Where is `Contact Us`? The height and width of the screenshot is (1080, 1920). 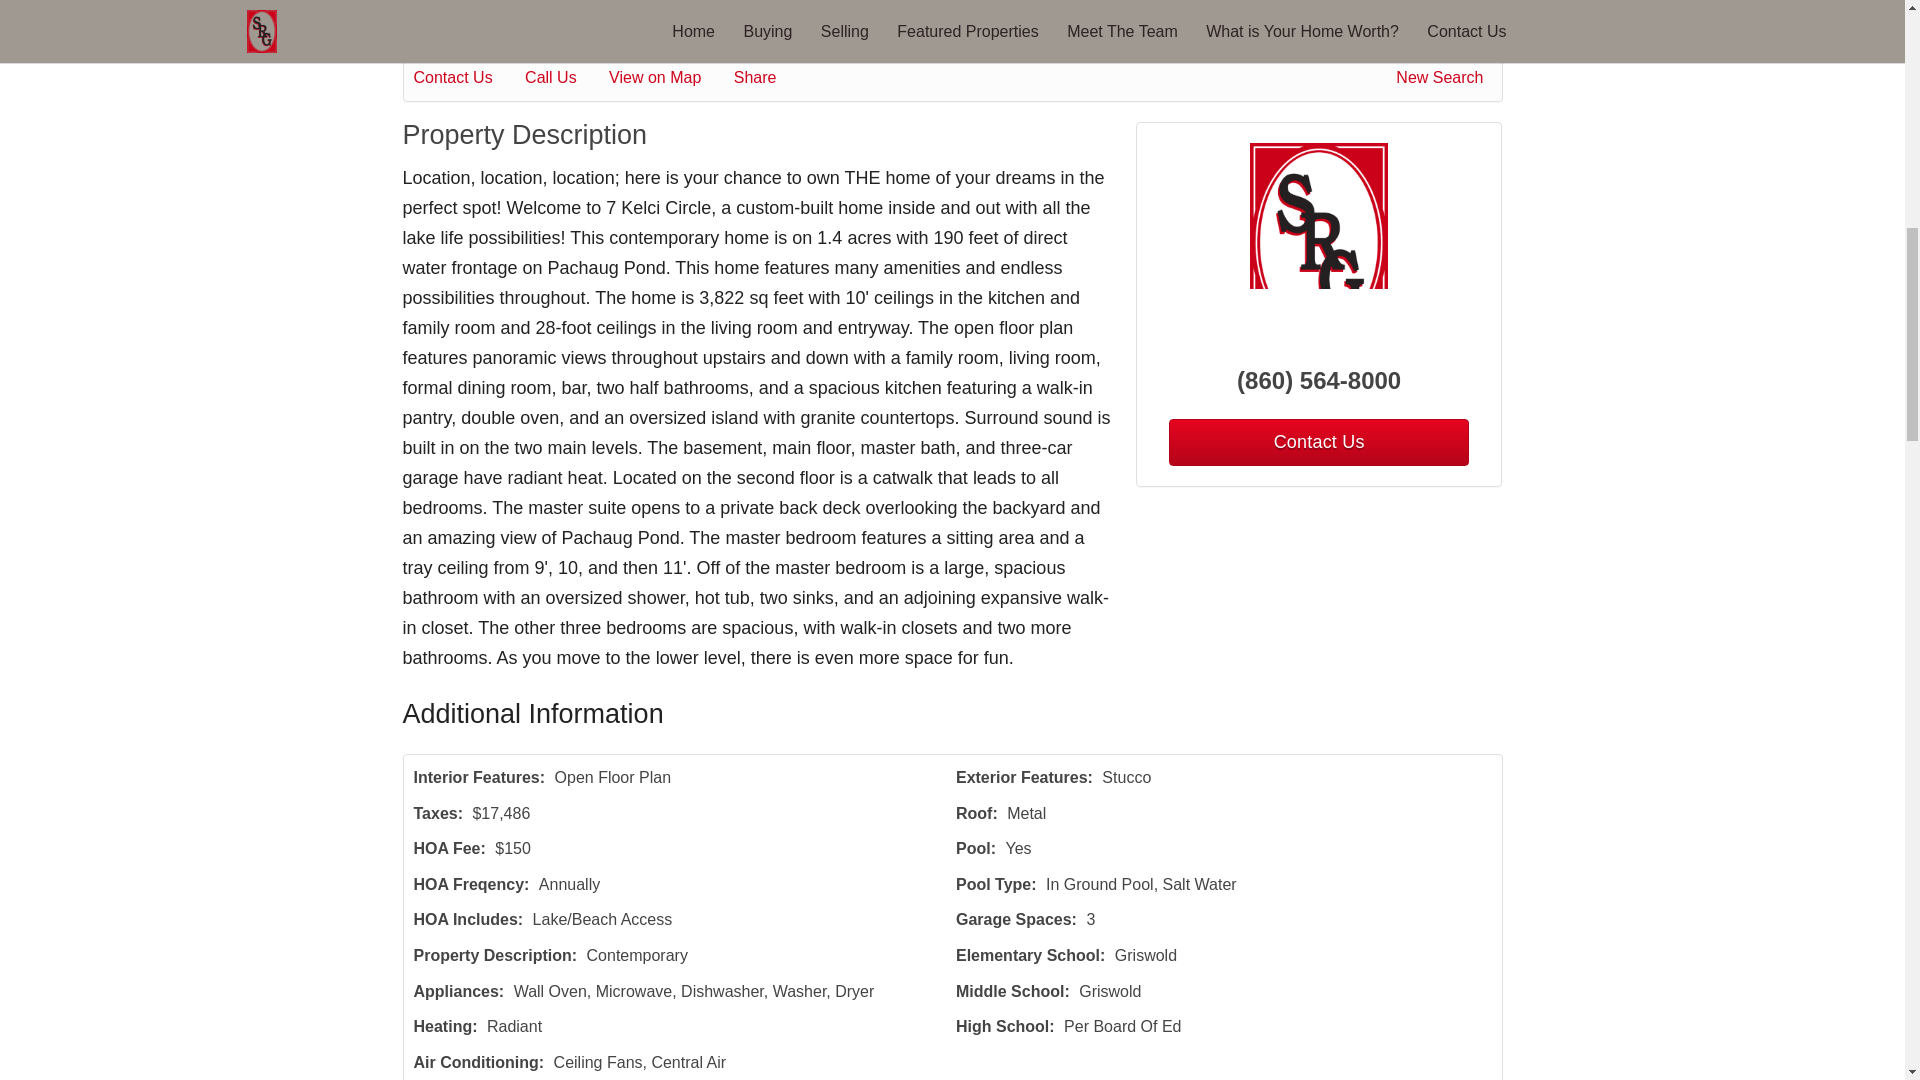
Contact Us is located at coordinates (1318, 442).